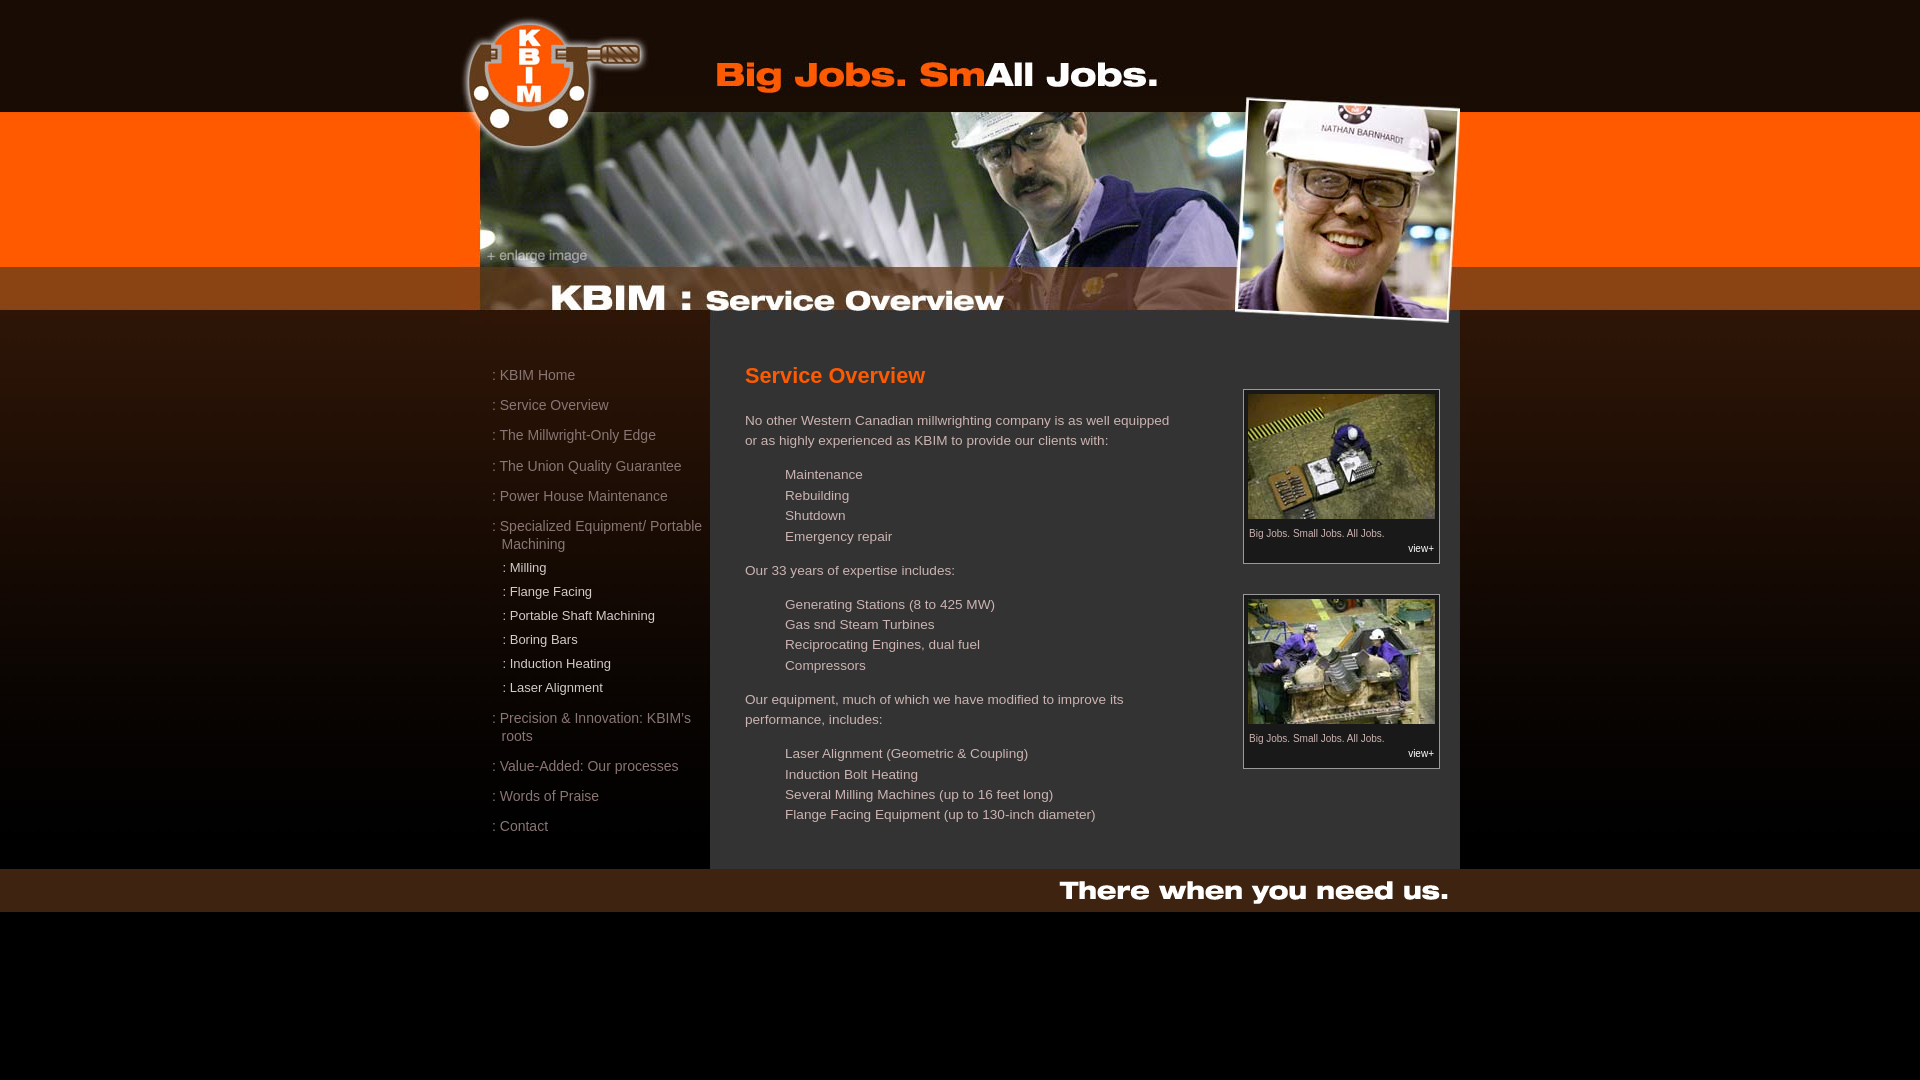 The width and height of the screenshot is (1920, 1080). Describe the element at coordinates (608, 616) in the screenshot. I see `: Portable Shaft Machining` at that location.